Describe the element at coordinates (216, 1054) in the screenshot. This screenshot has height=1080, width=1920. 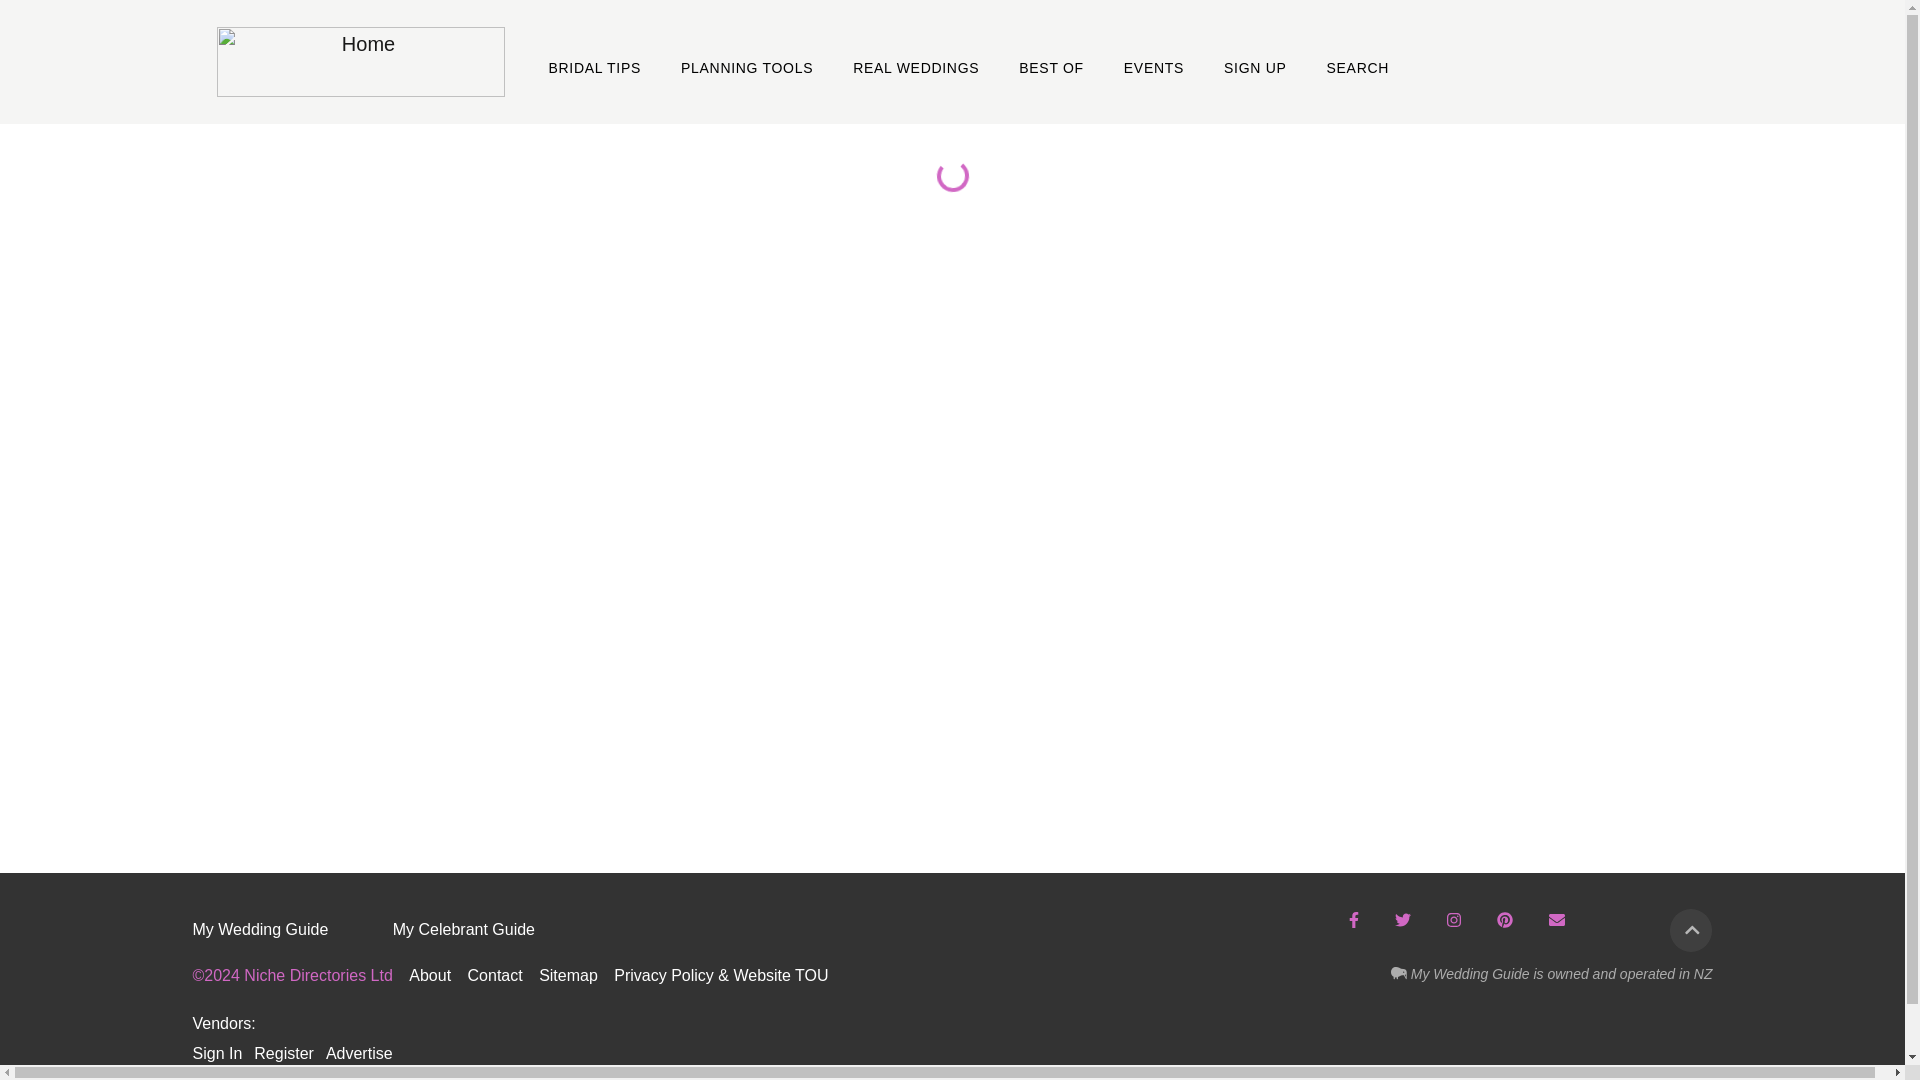
I see `Sign In` at that location.